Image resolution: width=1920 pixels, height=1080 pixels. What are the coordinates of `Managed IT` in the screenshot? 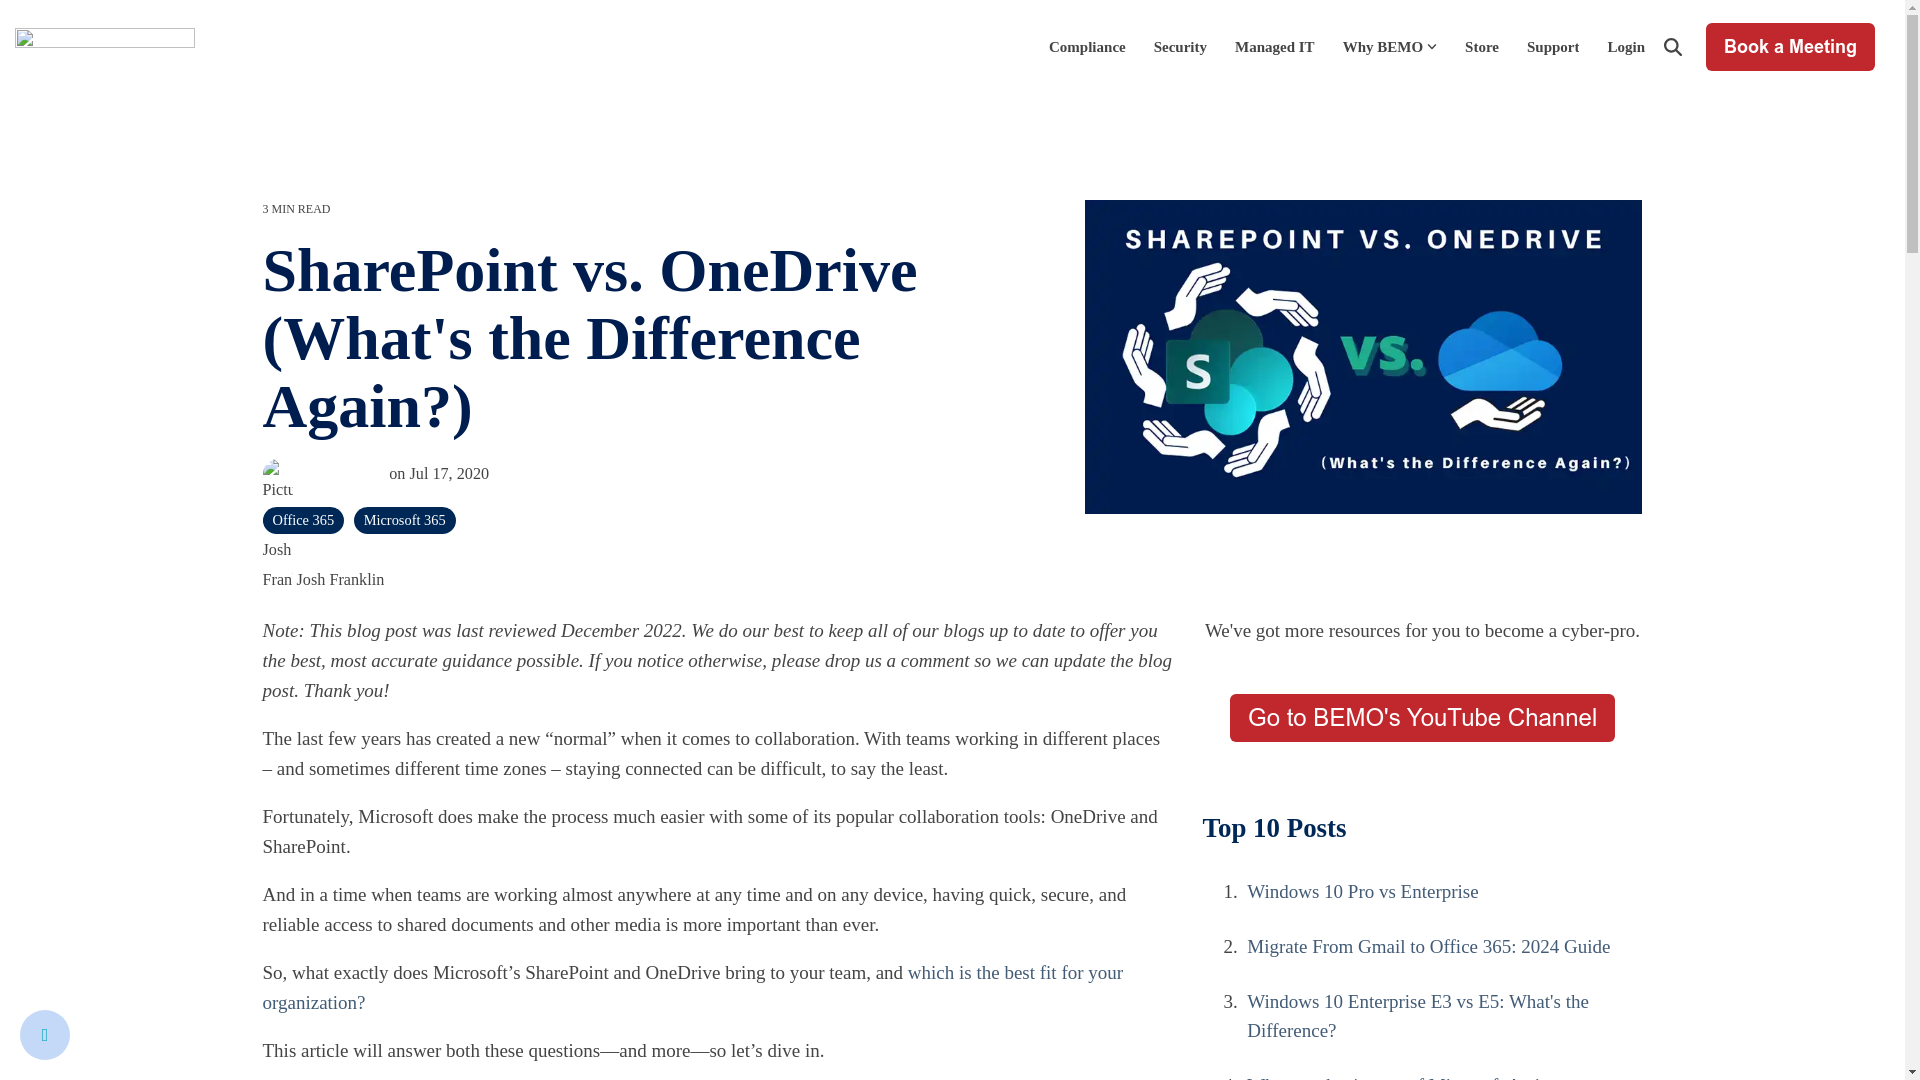 It's located at (1274, 46).